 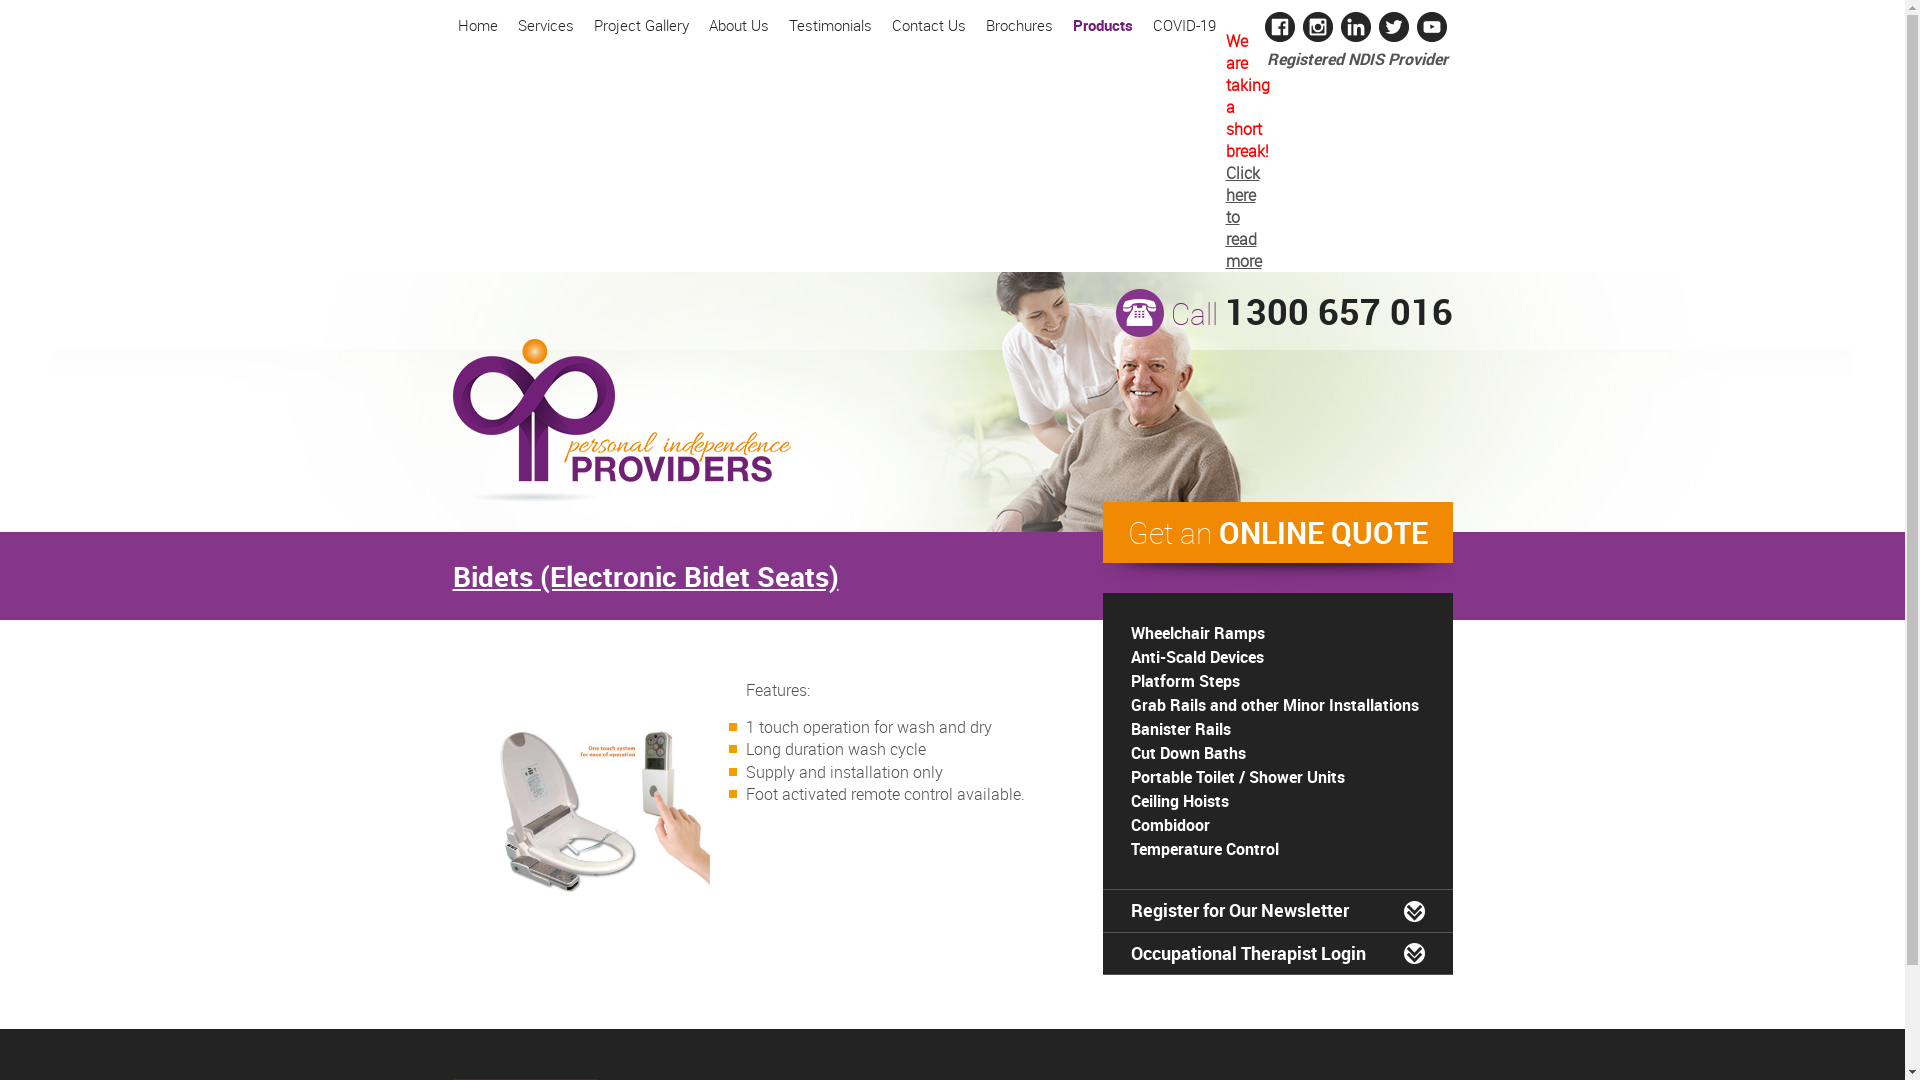 I want to click on Call 1300 657 016, so click(x=1311, y=314).